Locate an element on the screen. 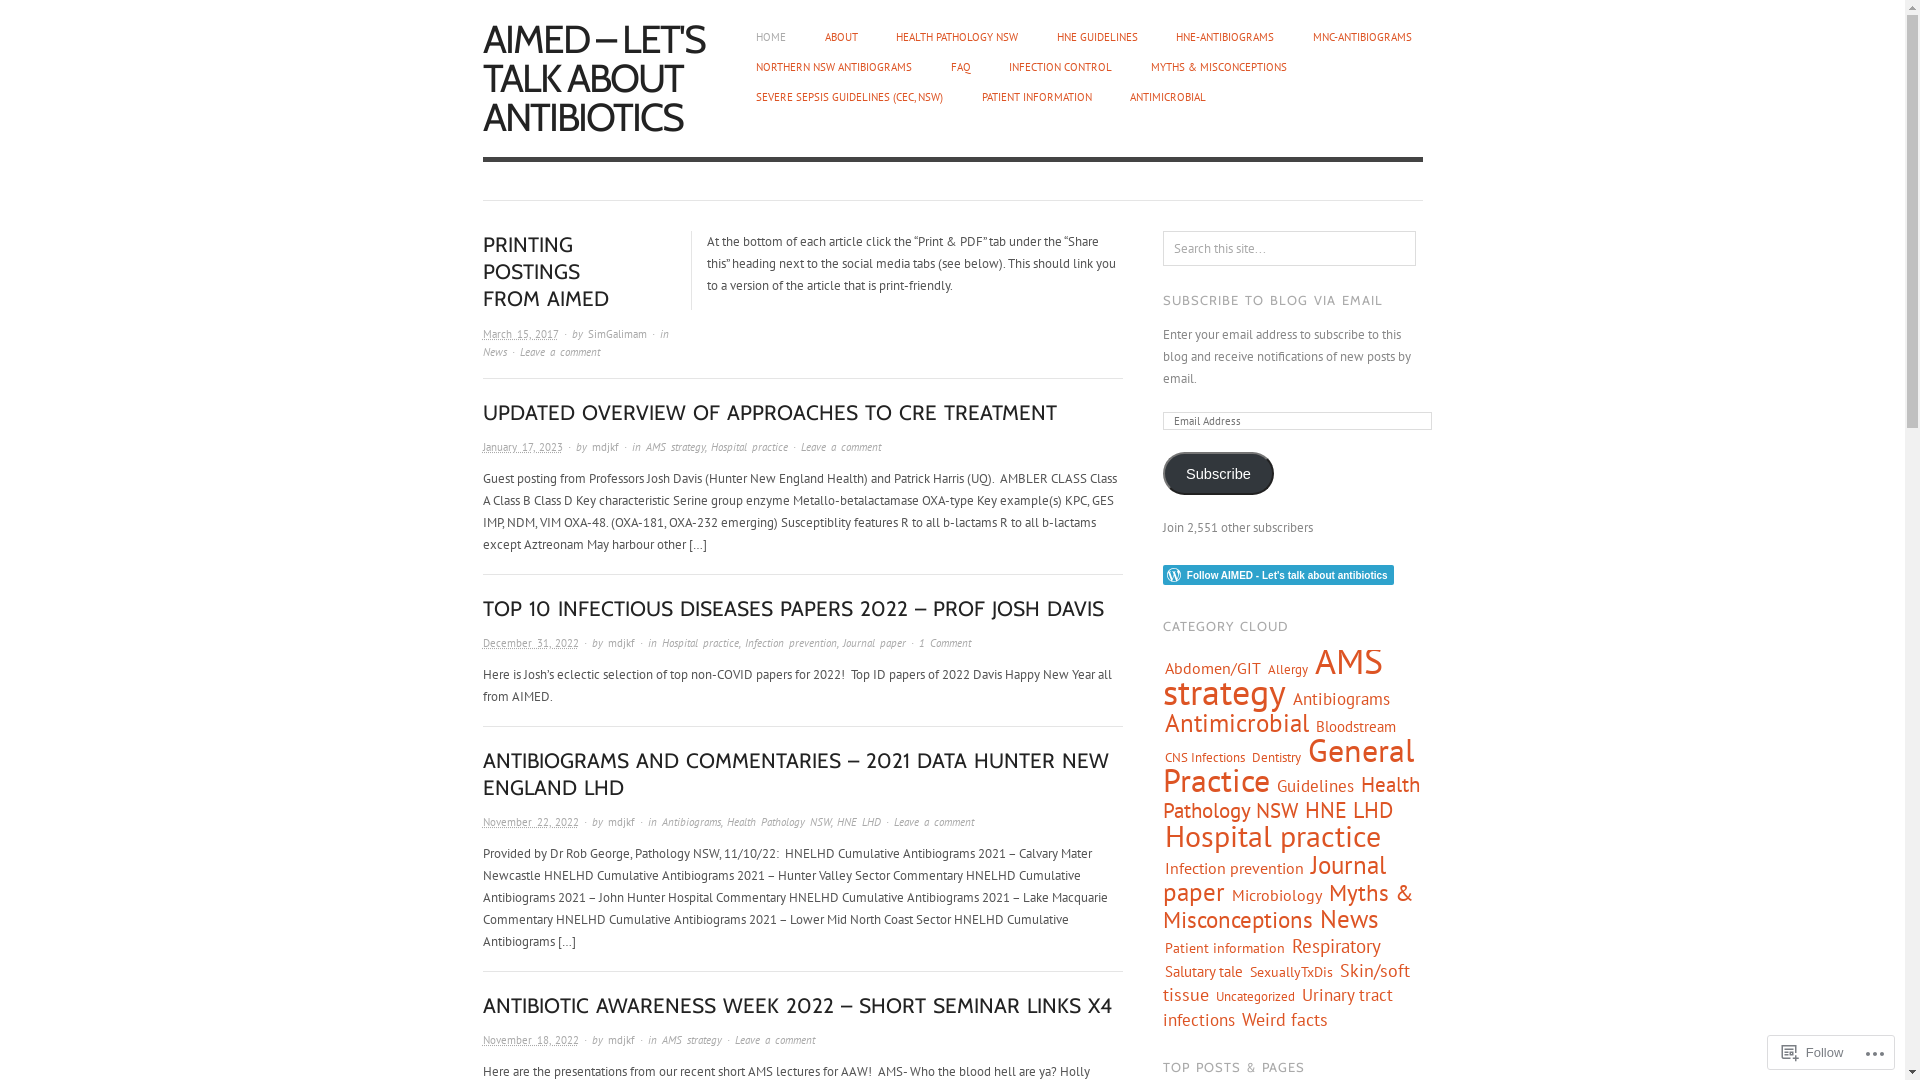  Search is located at coordinates (30, 16).